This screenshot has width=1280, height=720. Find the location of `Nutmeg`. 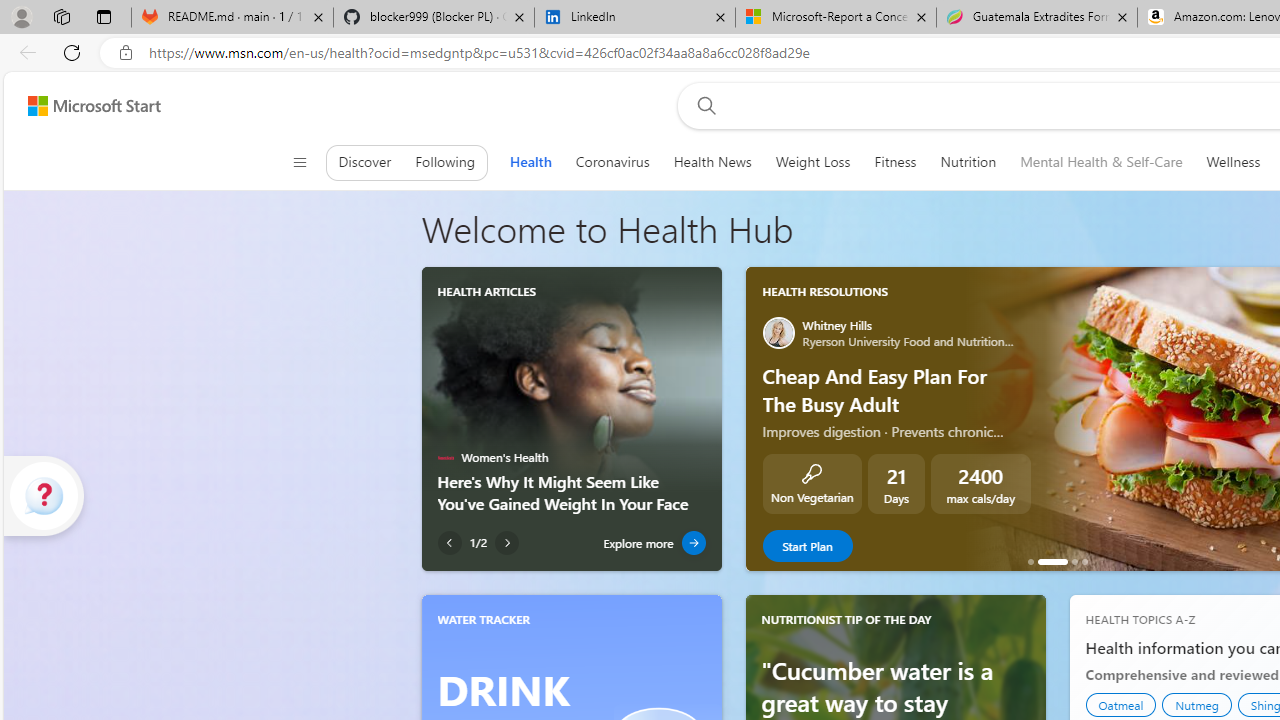

Nutmeg is located at coordinates (1196, 704).